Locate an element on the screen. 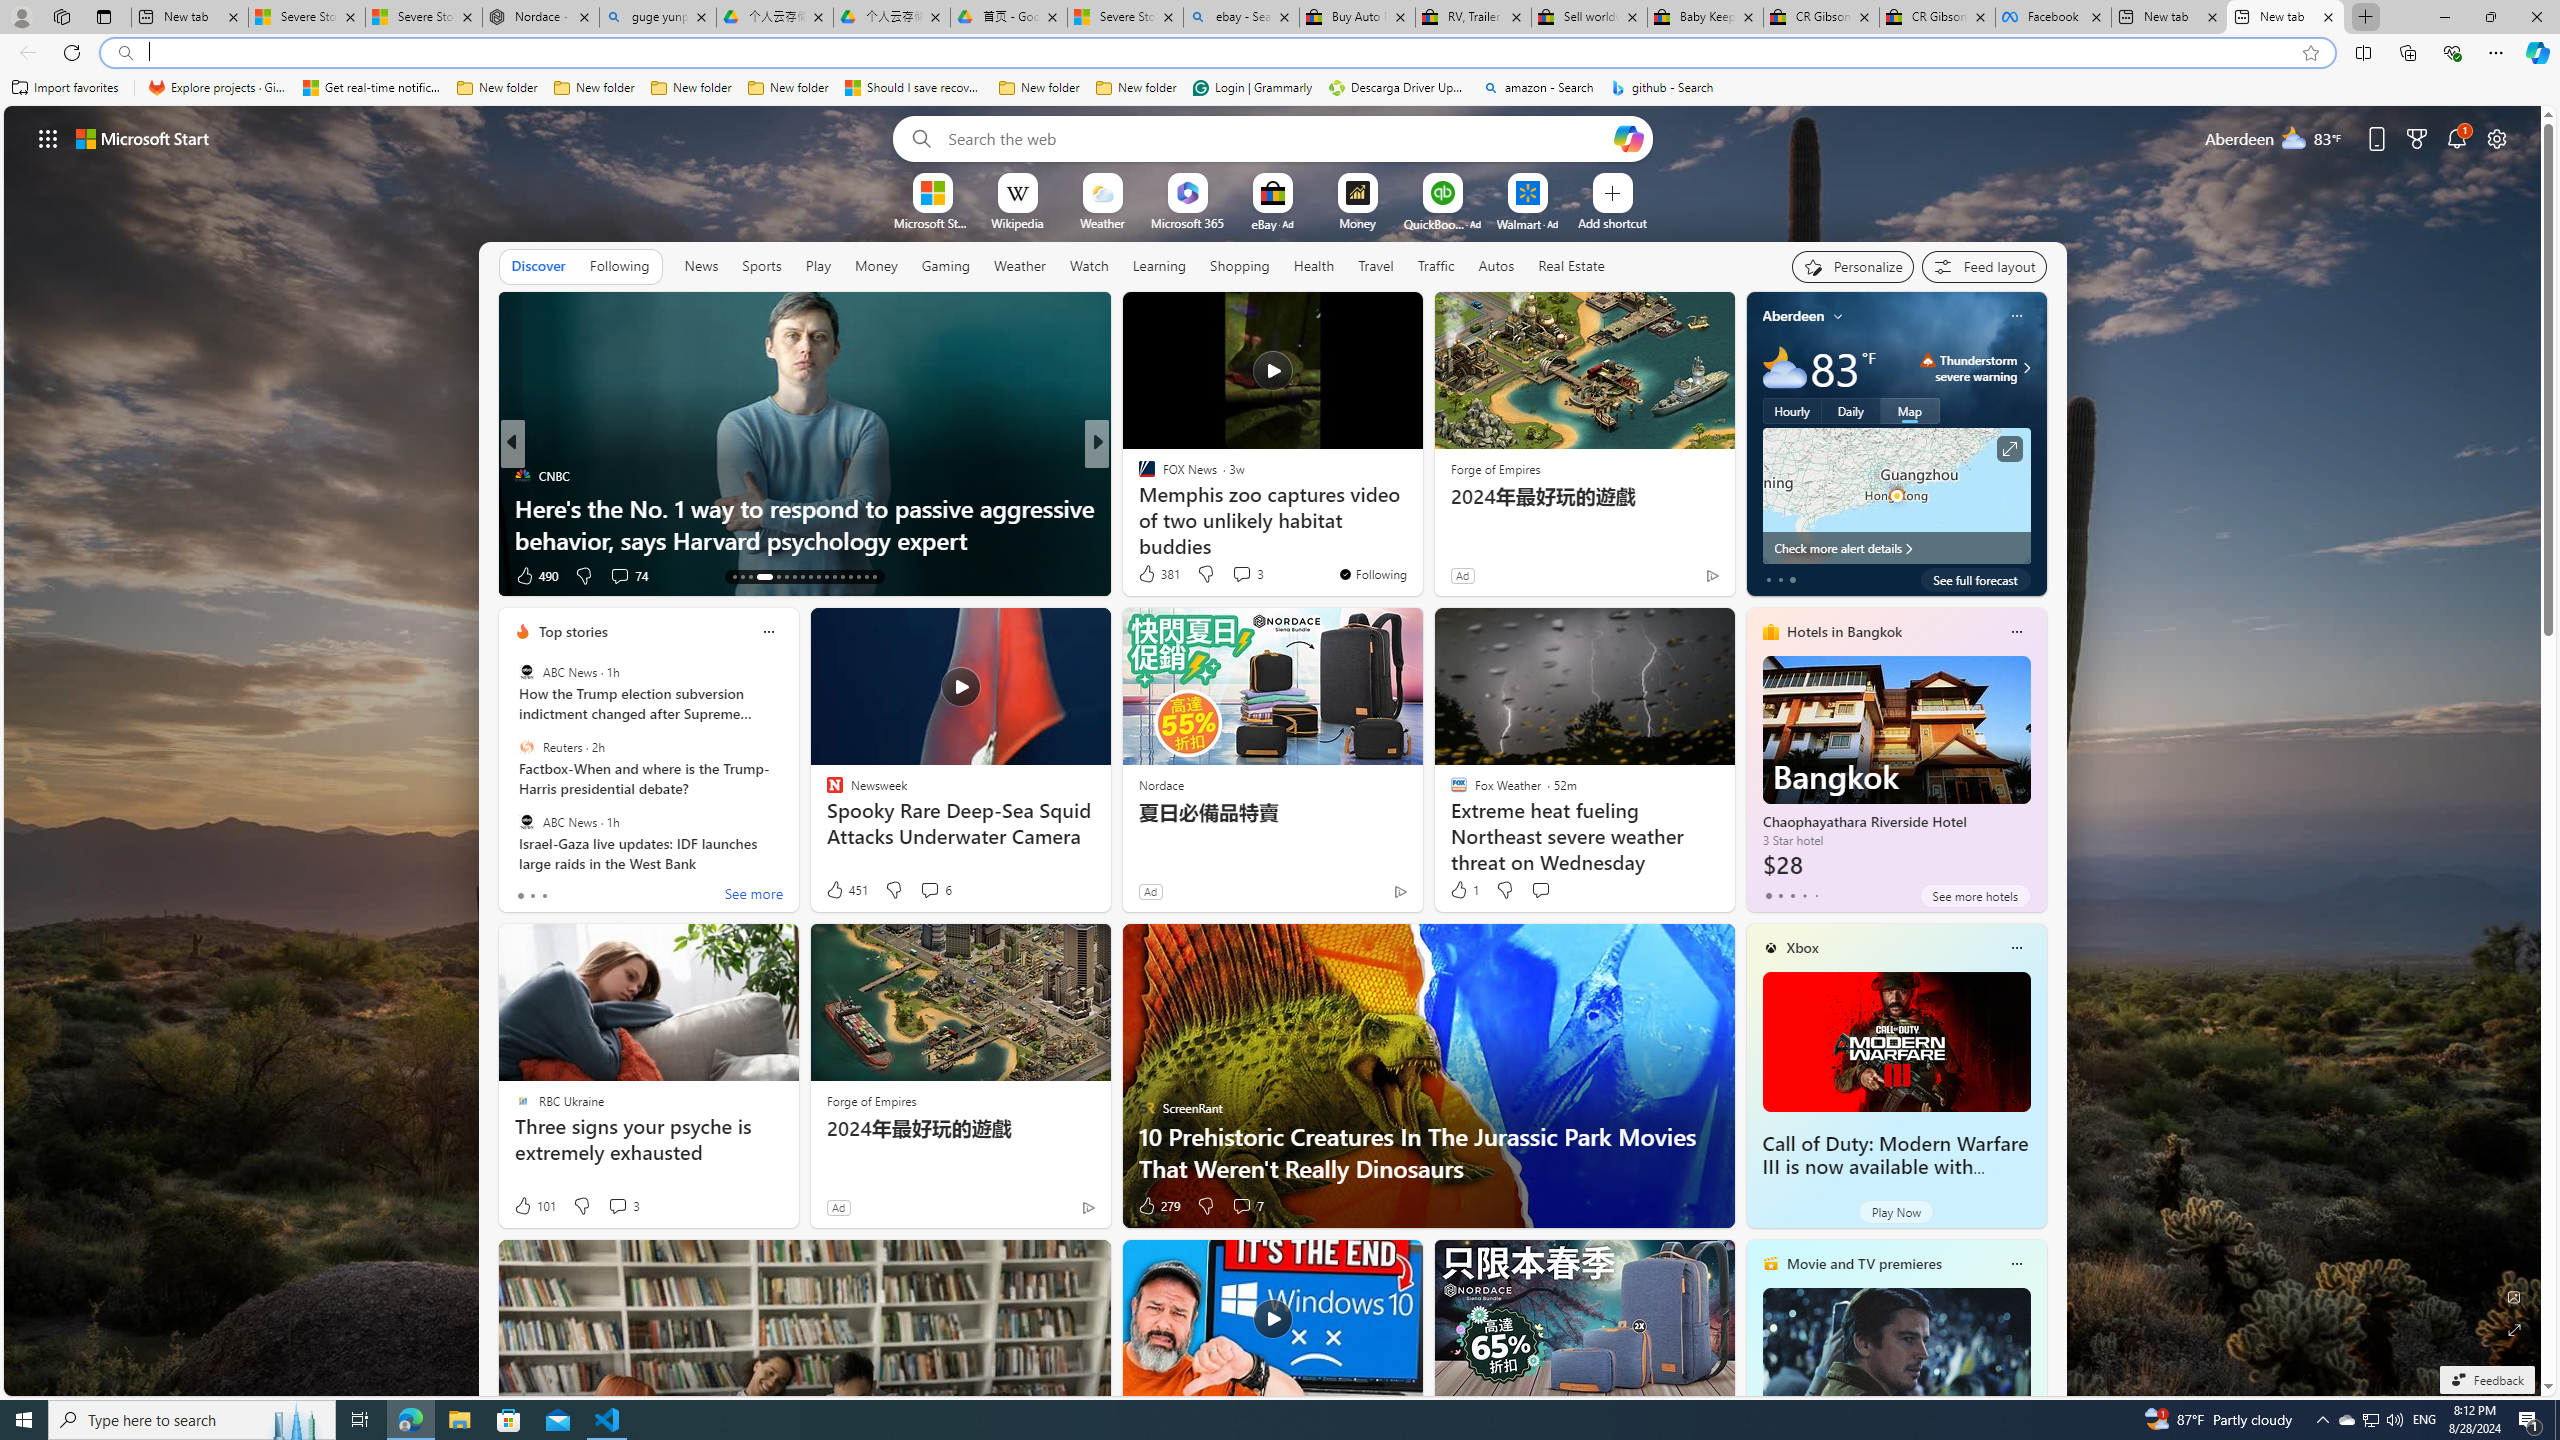 The height and width of the screenshot is (1440, 2560). Hourly is located at coordinates (1792, 410).